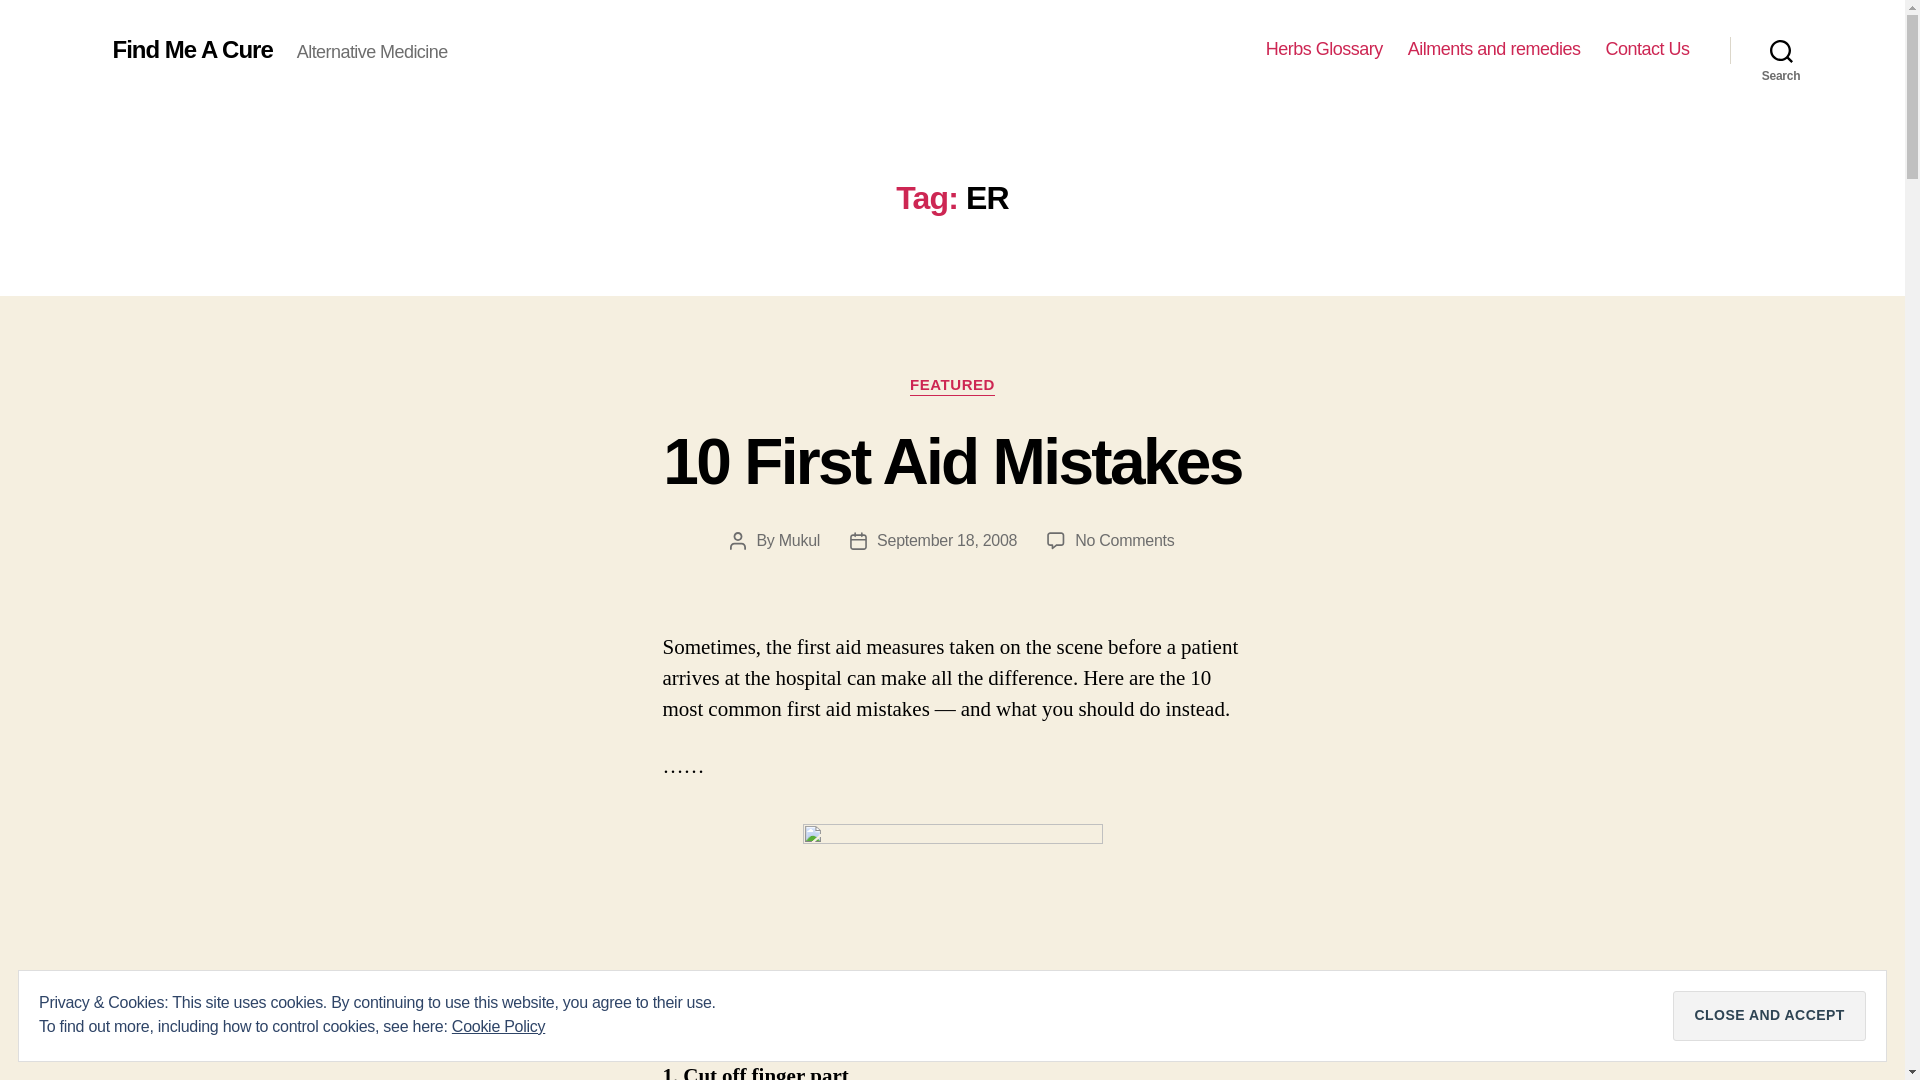 The width and height of the screenshot is (1920, 1080). I want to click on Herbs Glossary, so click(1324, 49).